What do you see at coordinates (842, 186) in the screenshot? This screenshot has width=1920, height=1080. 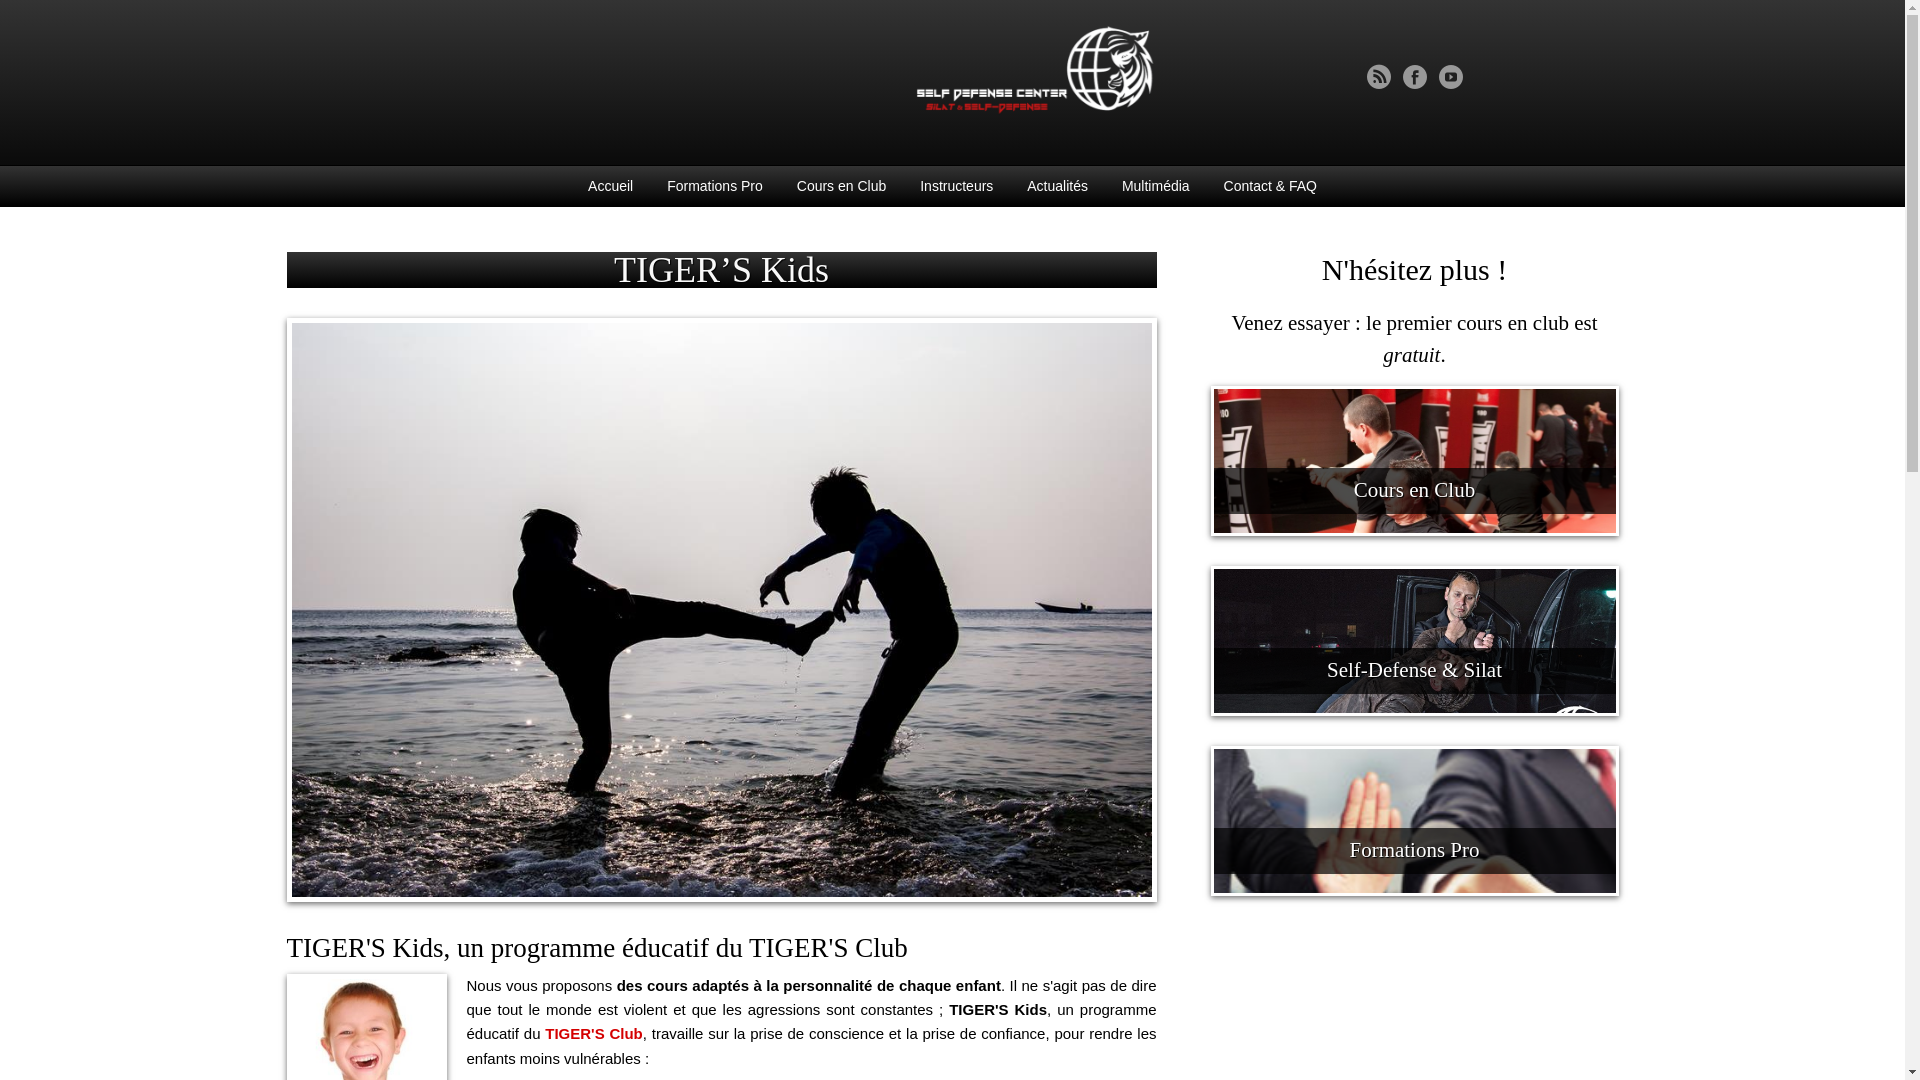 I see `Cours en Club` at bounding box center [842, 186].